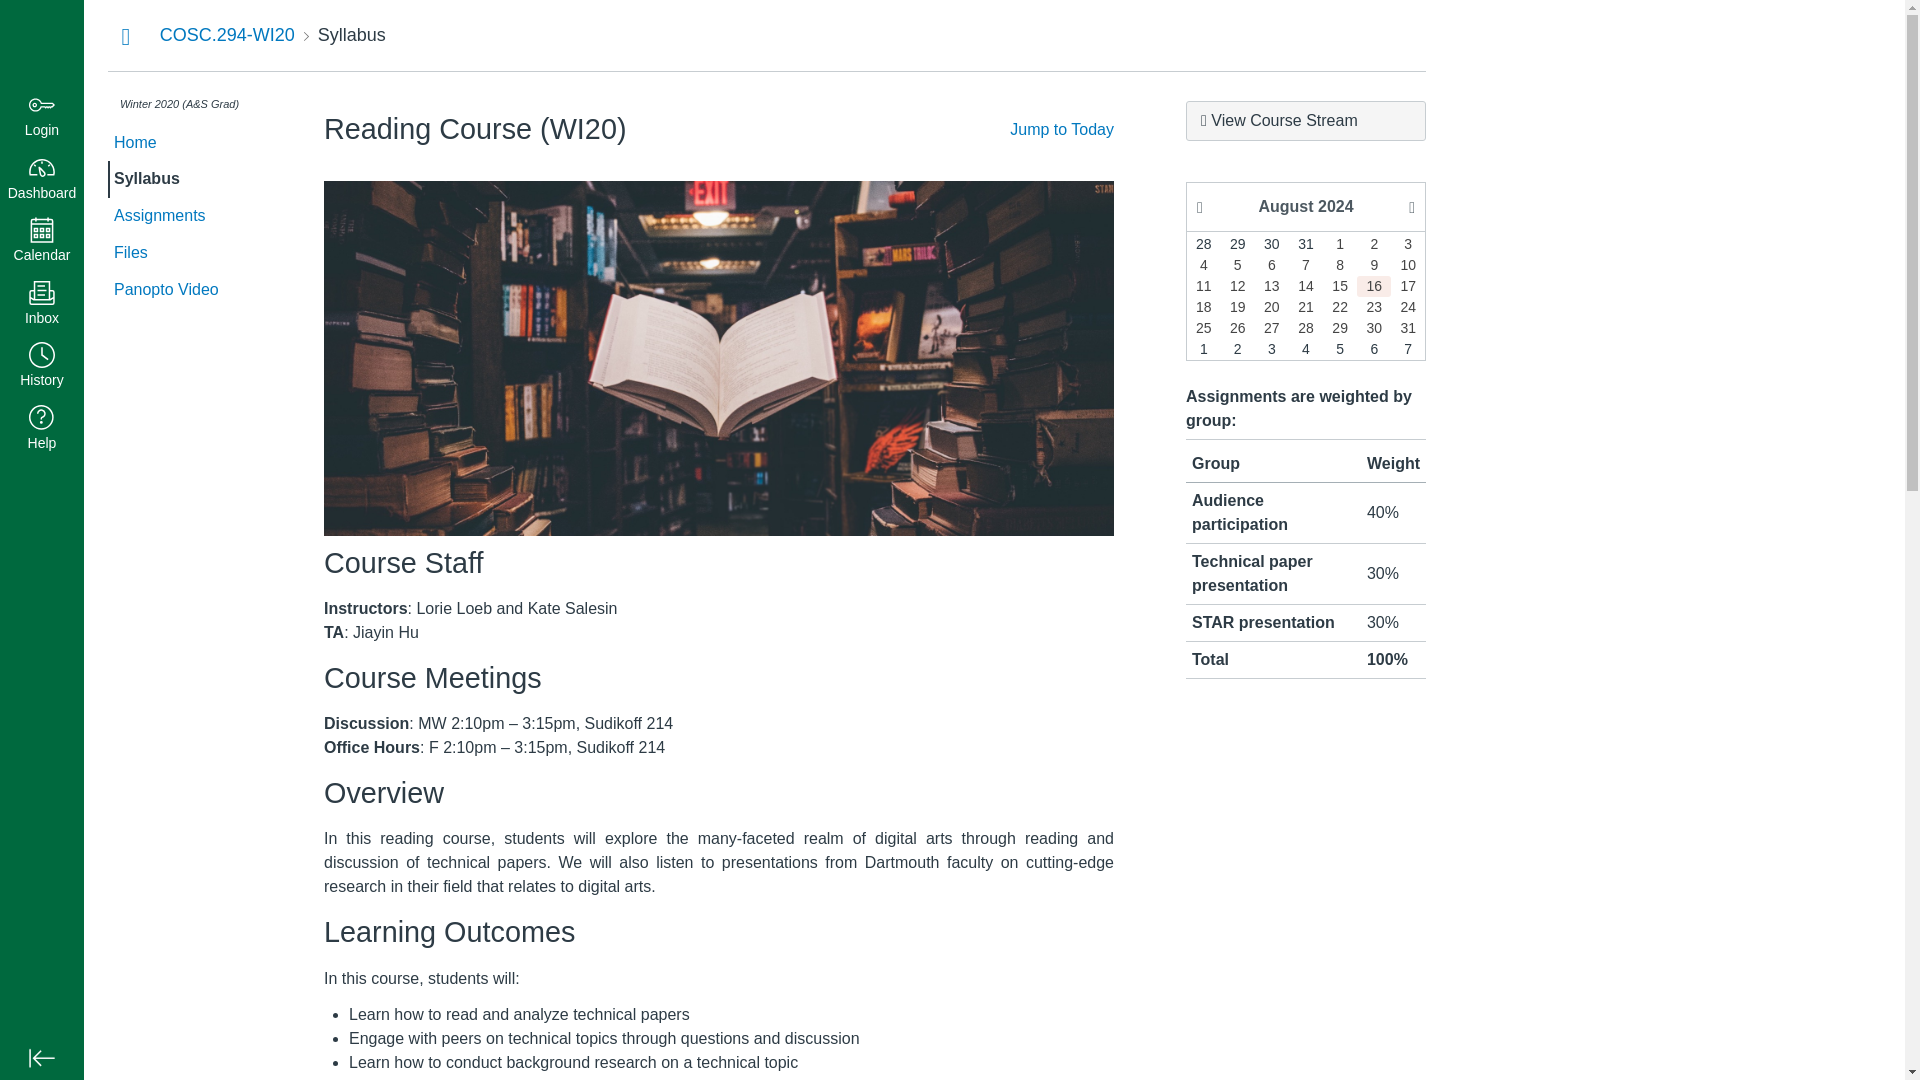  Describe the element at coordinates (42, 116) in the screenshot. I see `Login` at that location.